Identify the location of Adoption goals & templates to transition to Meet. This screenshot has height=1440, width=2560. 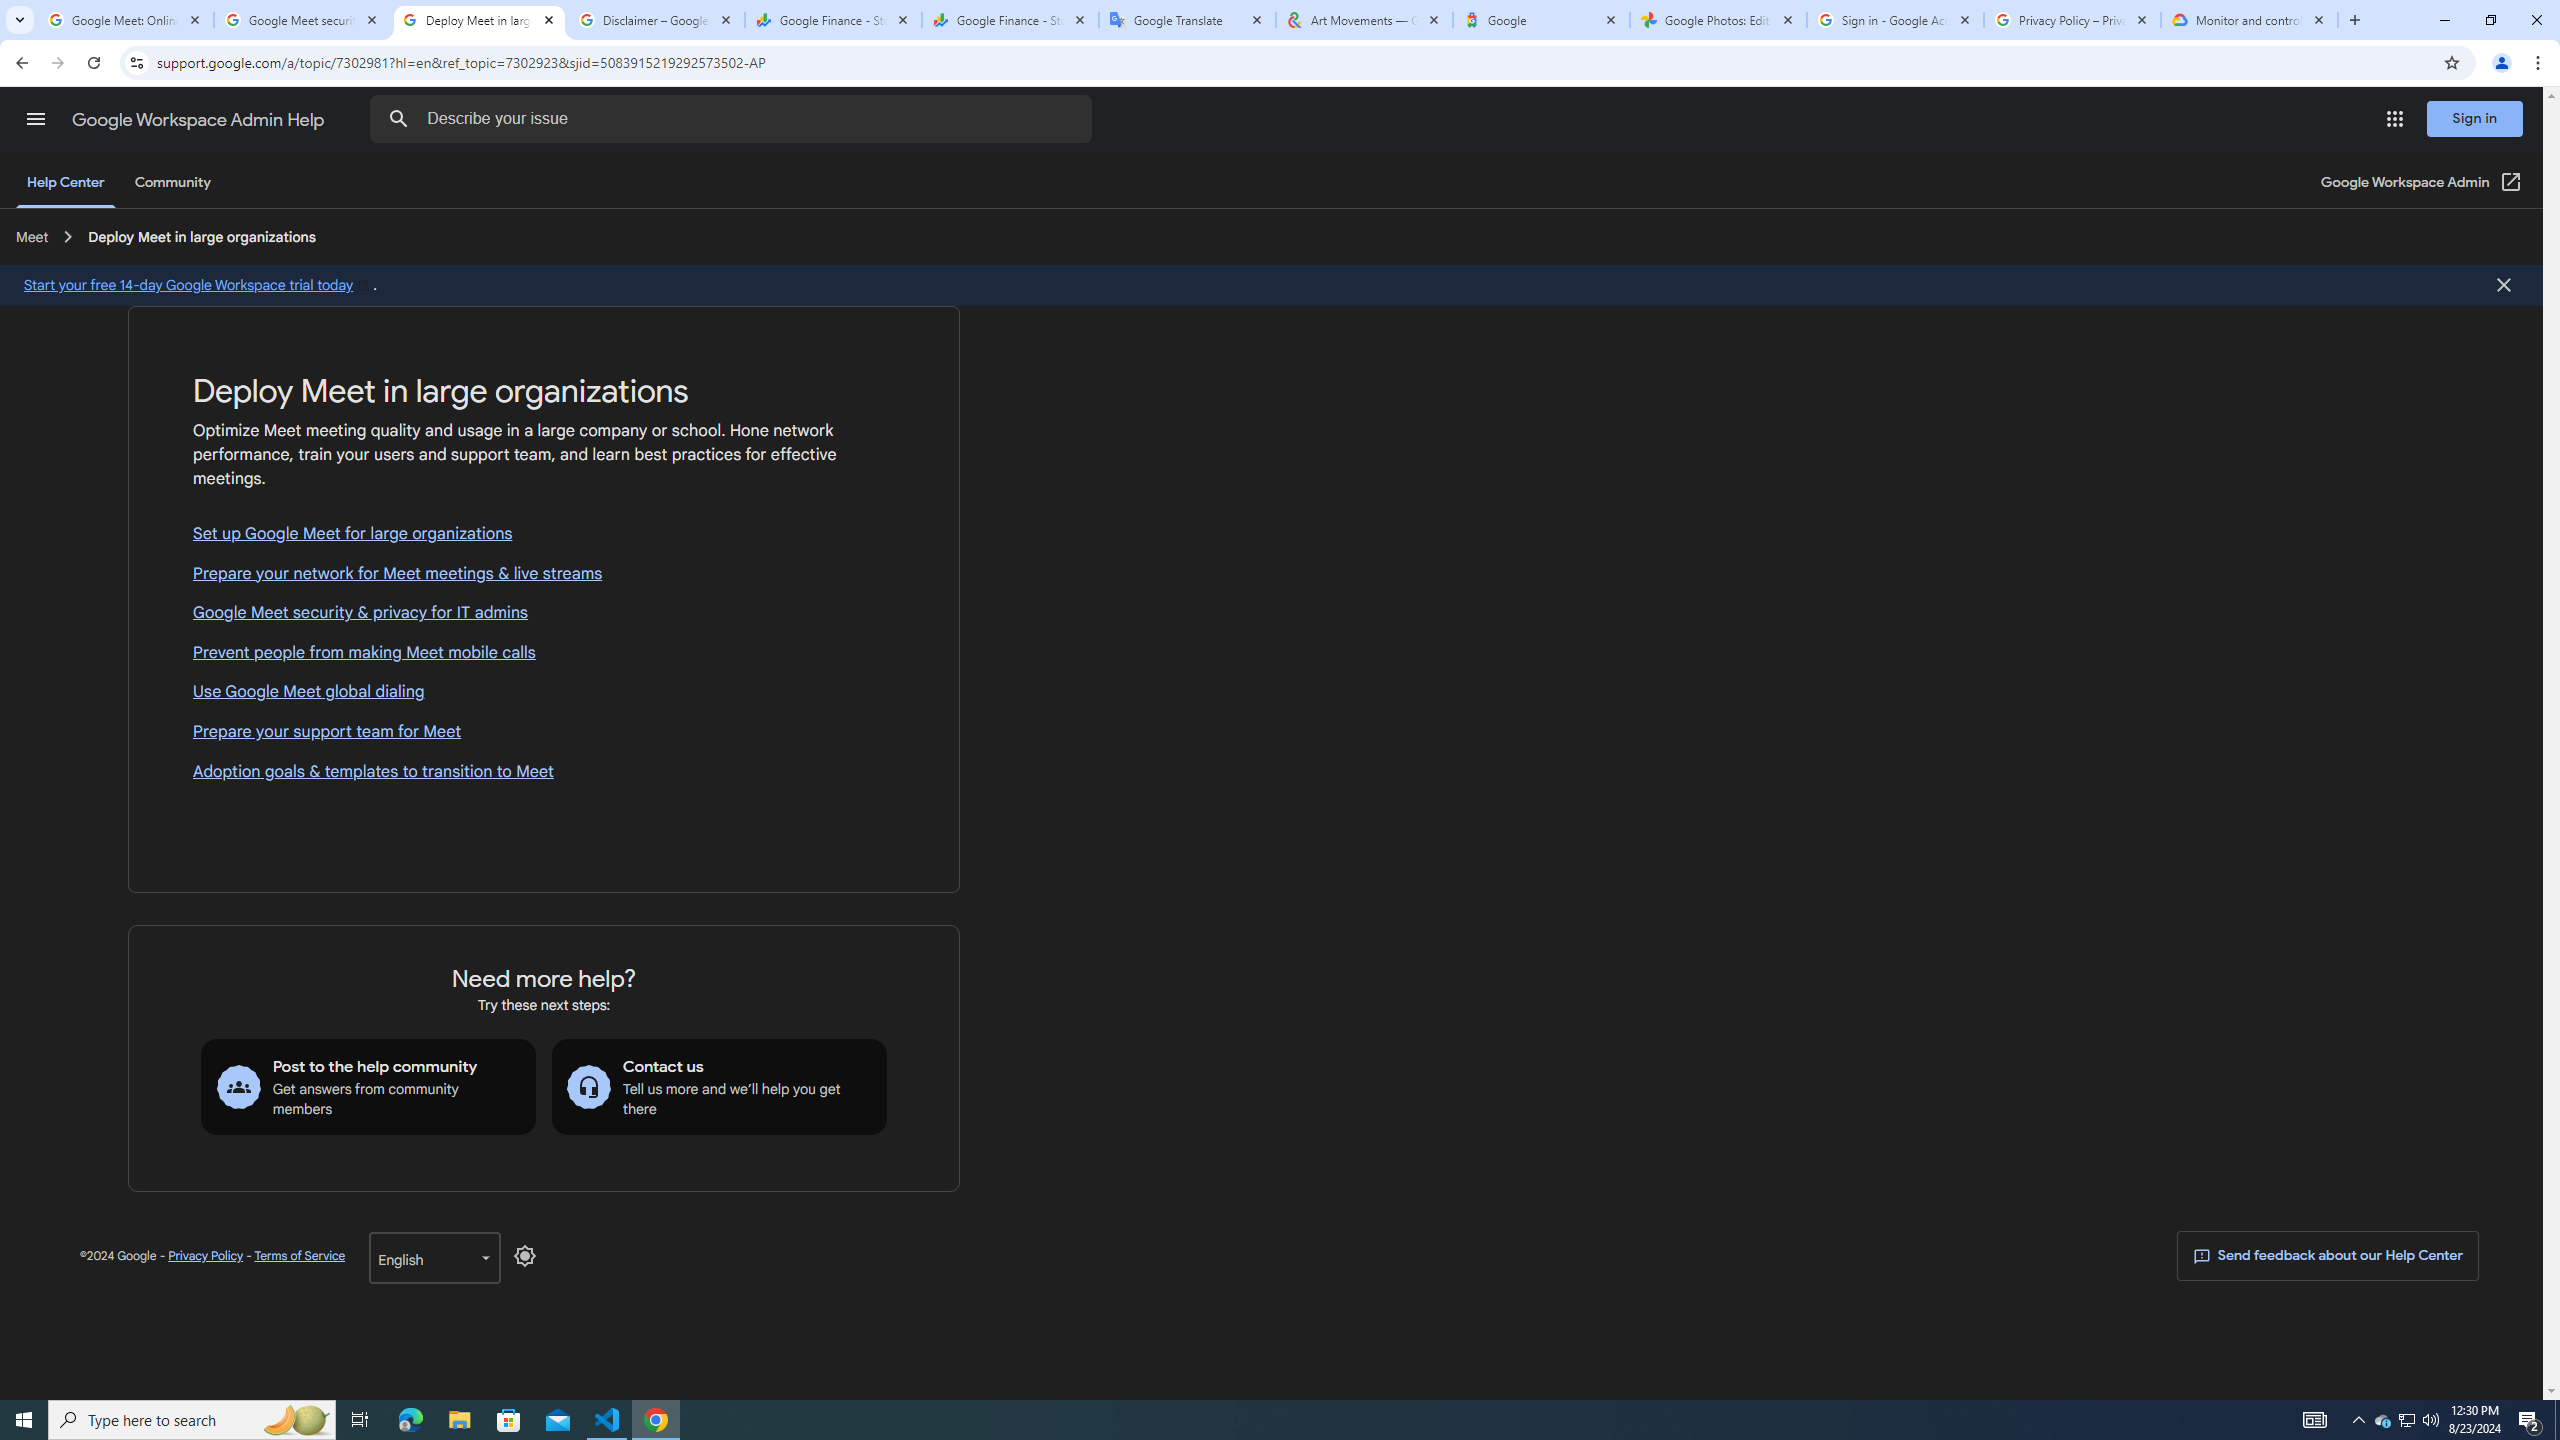
(544, 772).